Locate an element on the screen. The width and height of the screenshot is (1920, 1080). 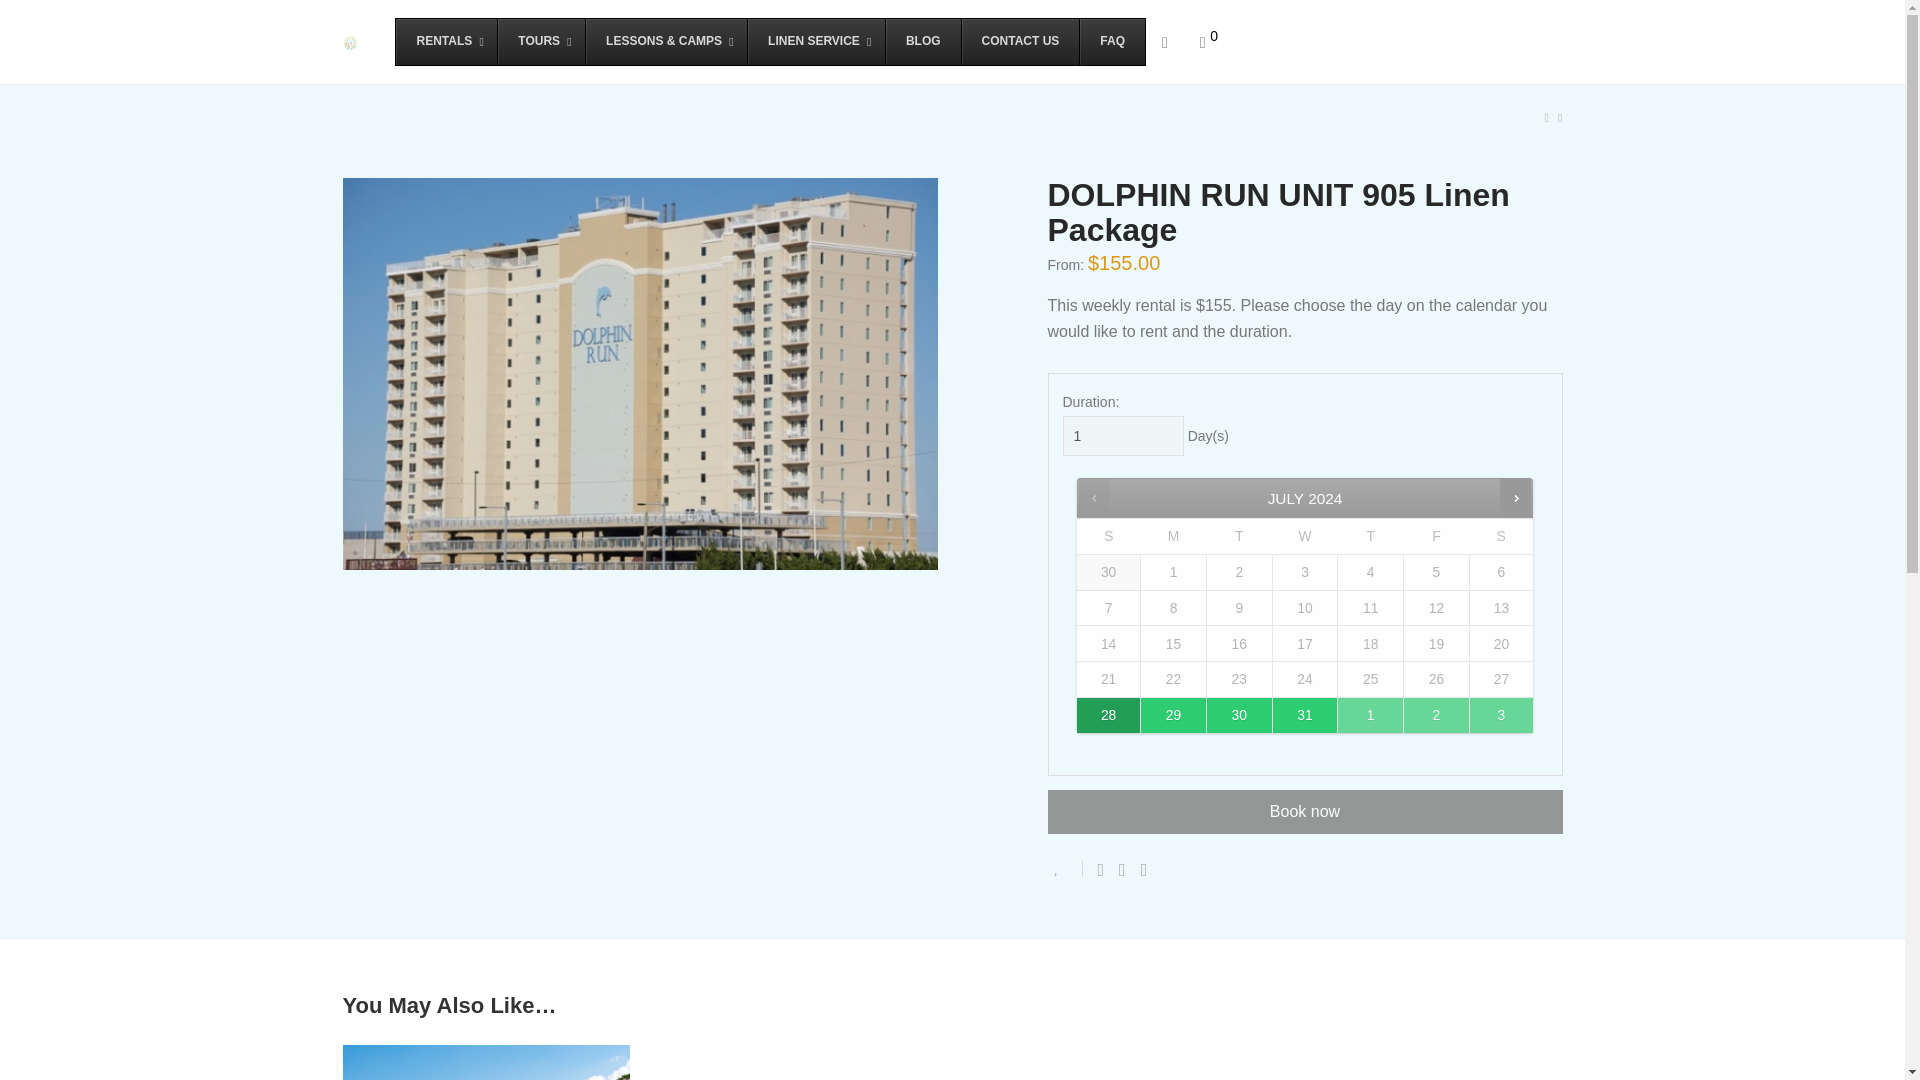
Sunday is located at coordinates (1108, 536).